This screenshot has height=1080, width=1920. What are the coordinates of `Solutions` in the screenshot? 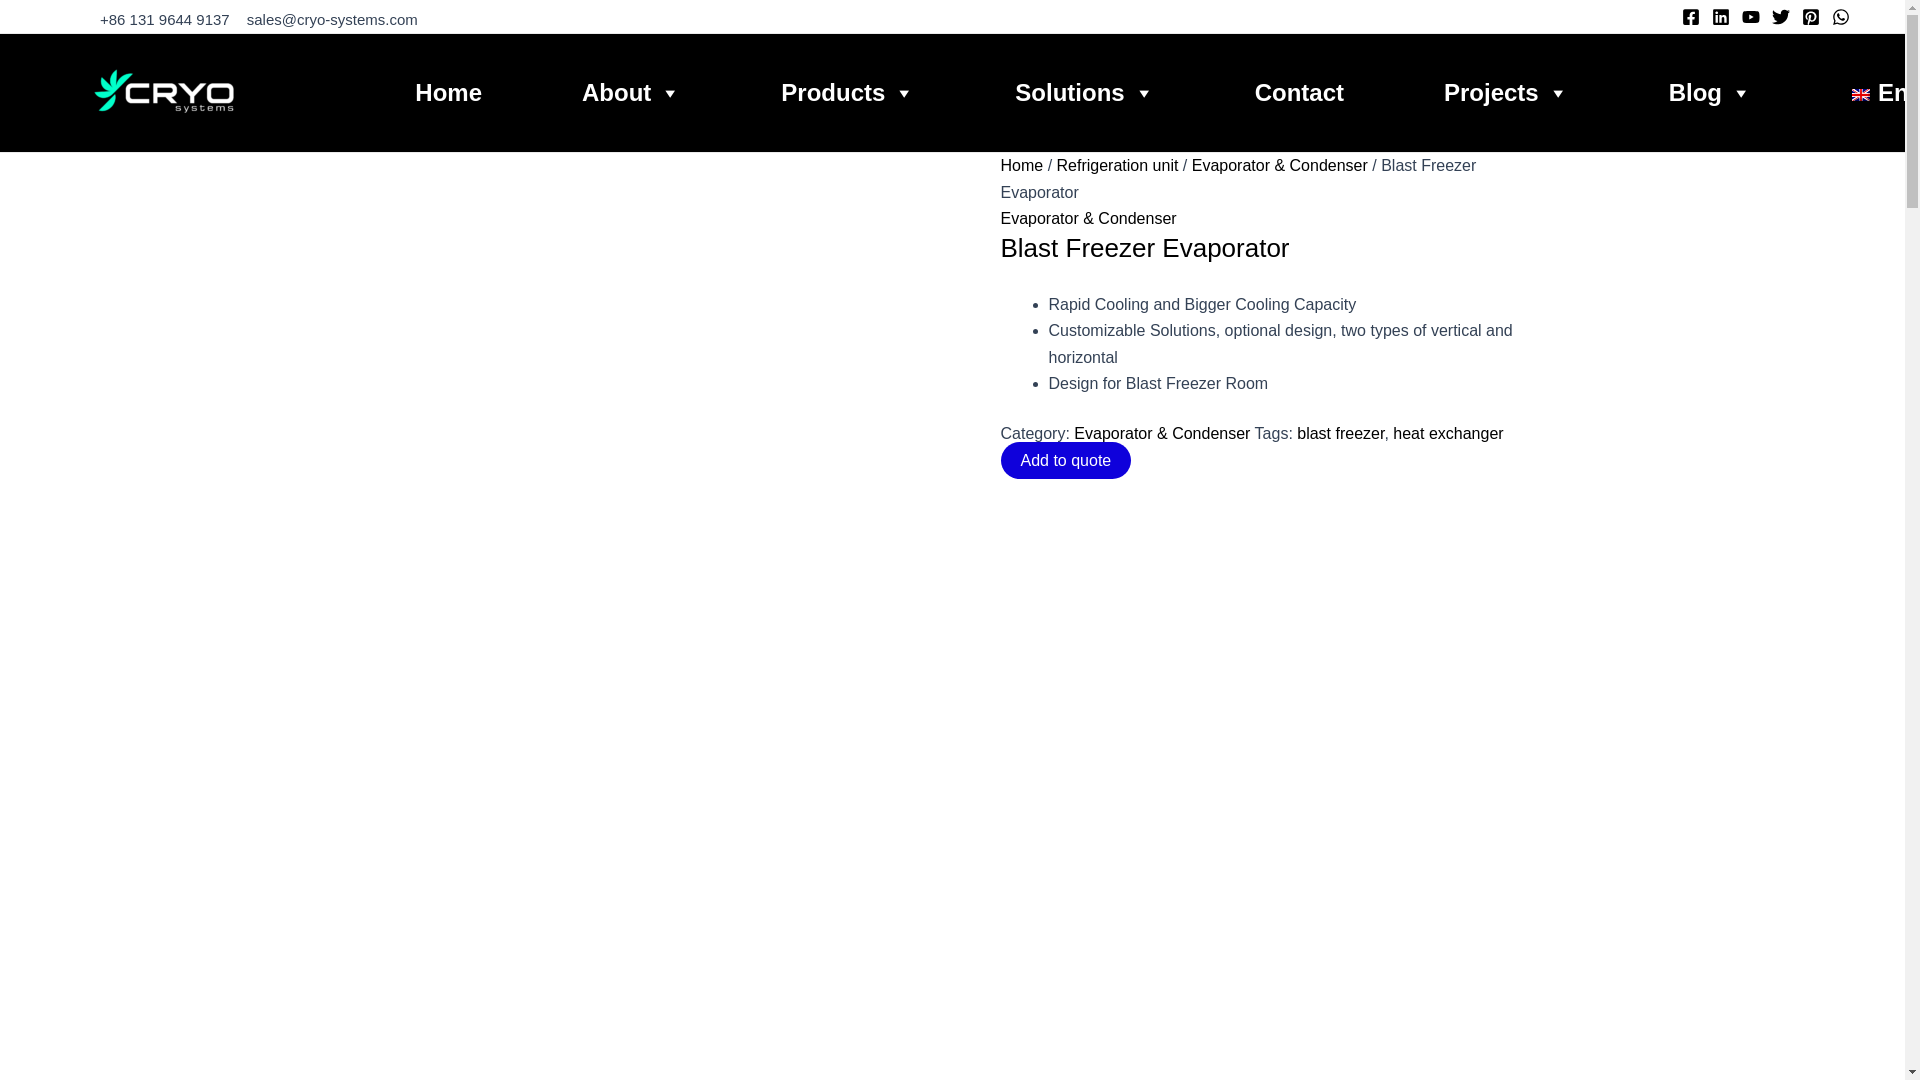 It's located at (1084, 92).